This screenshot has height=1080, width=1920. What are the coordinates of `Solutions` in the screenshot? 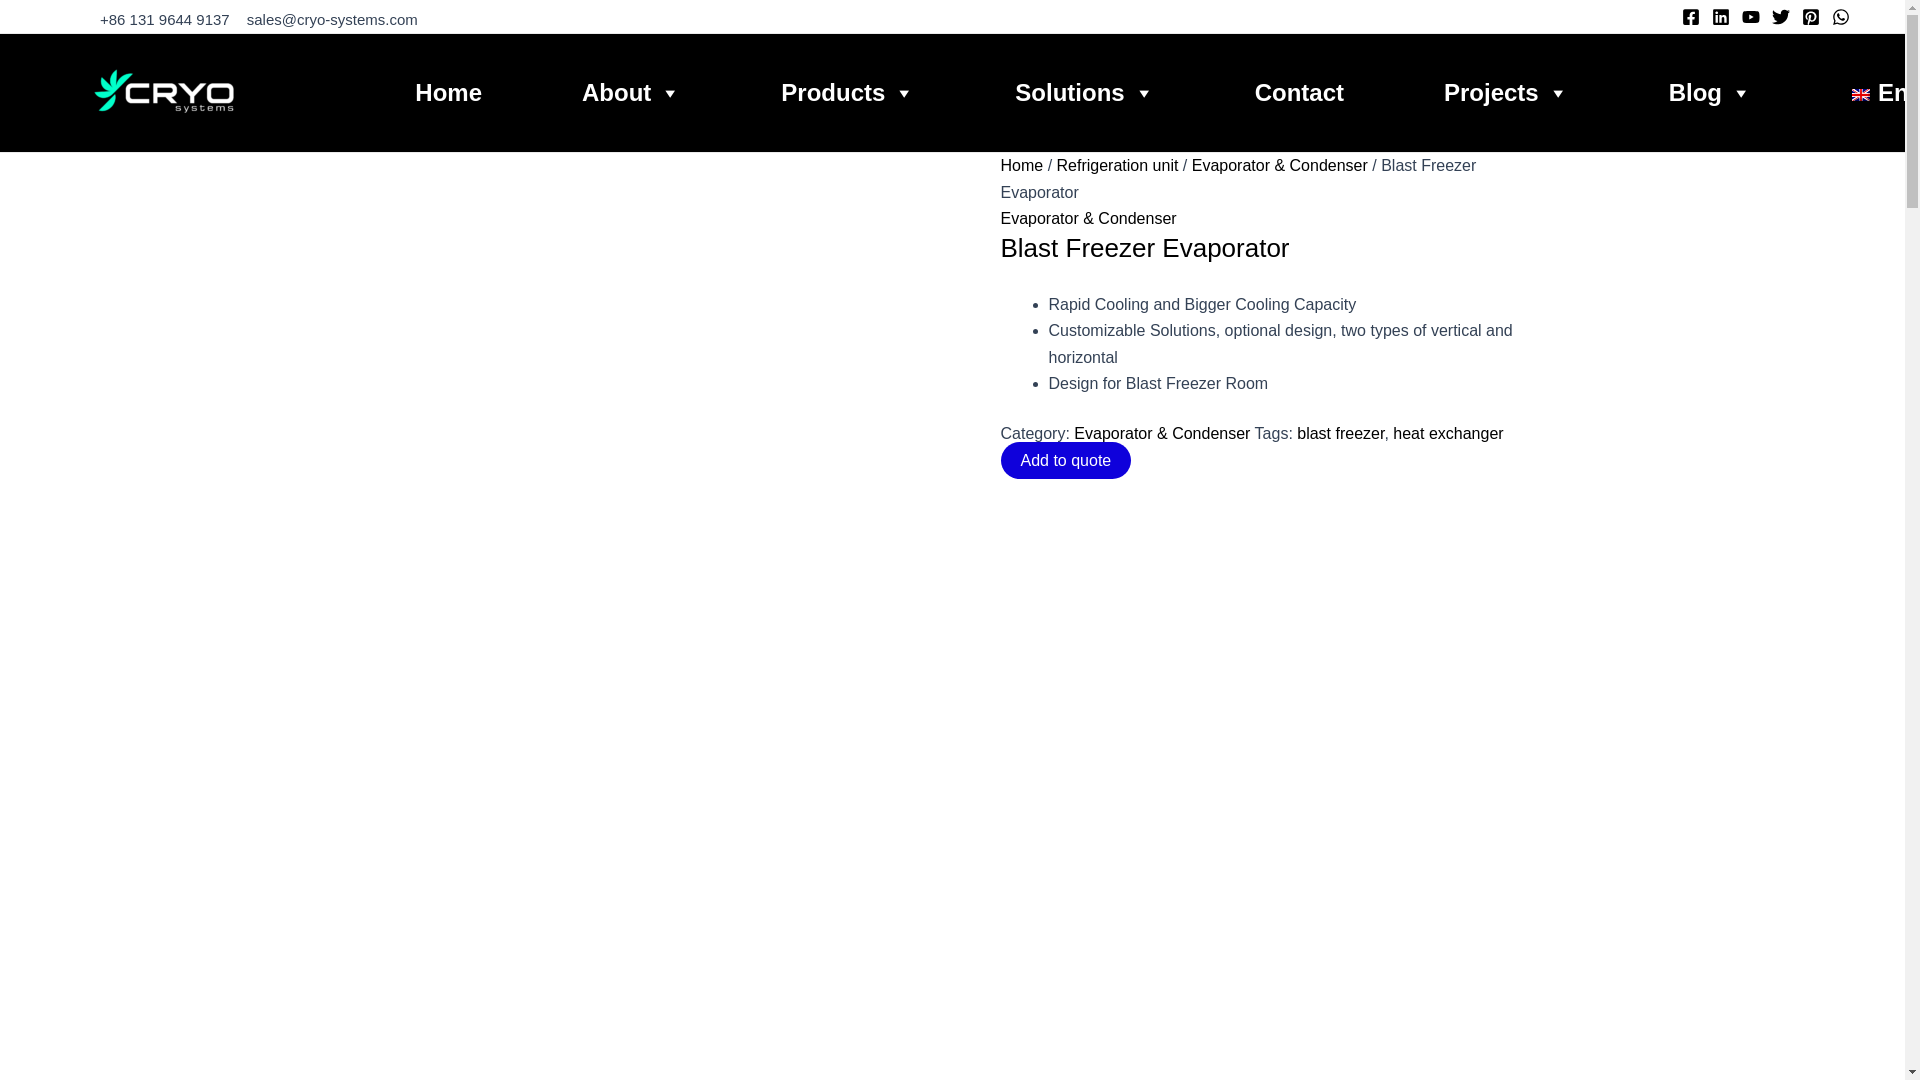 It's located at (1084, 92).